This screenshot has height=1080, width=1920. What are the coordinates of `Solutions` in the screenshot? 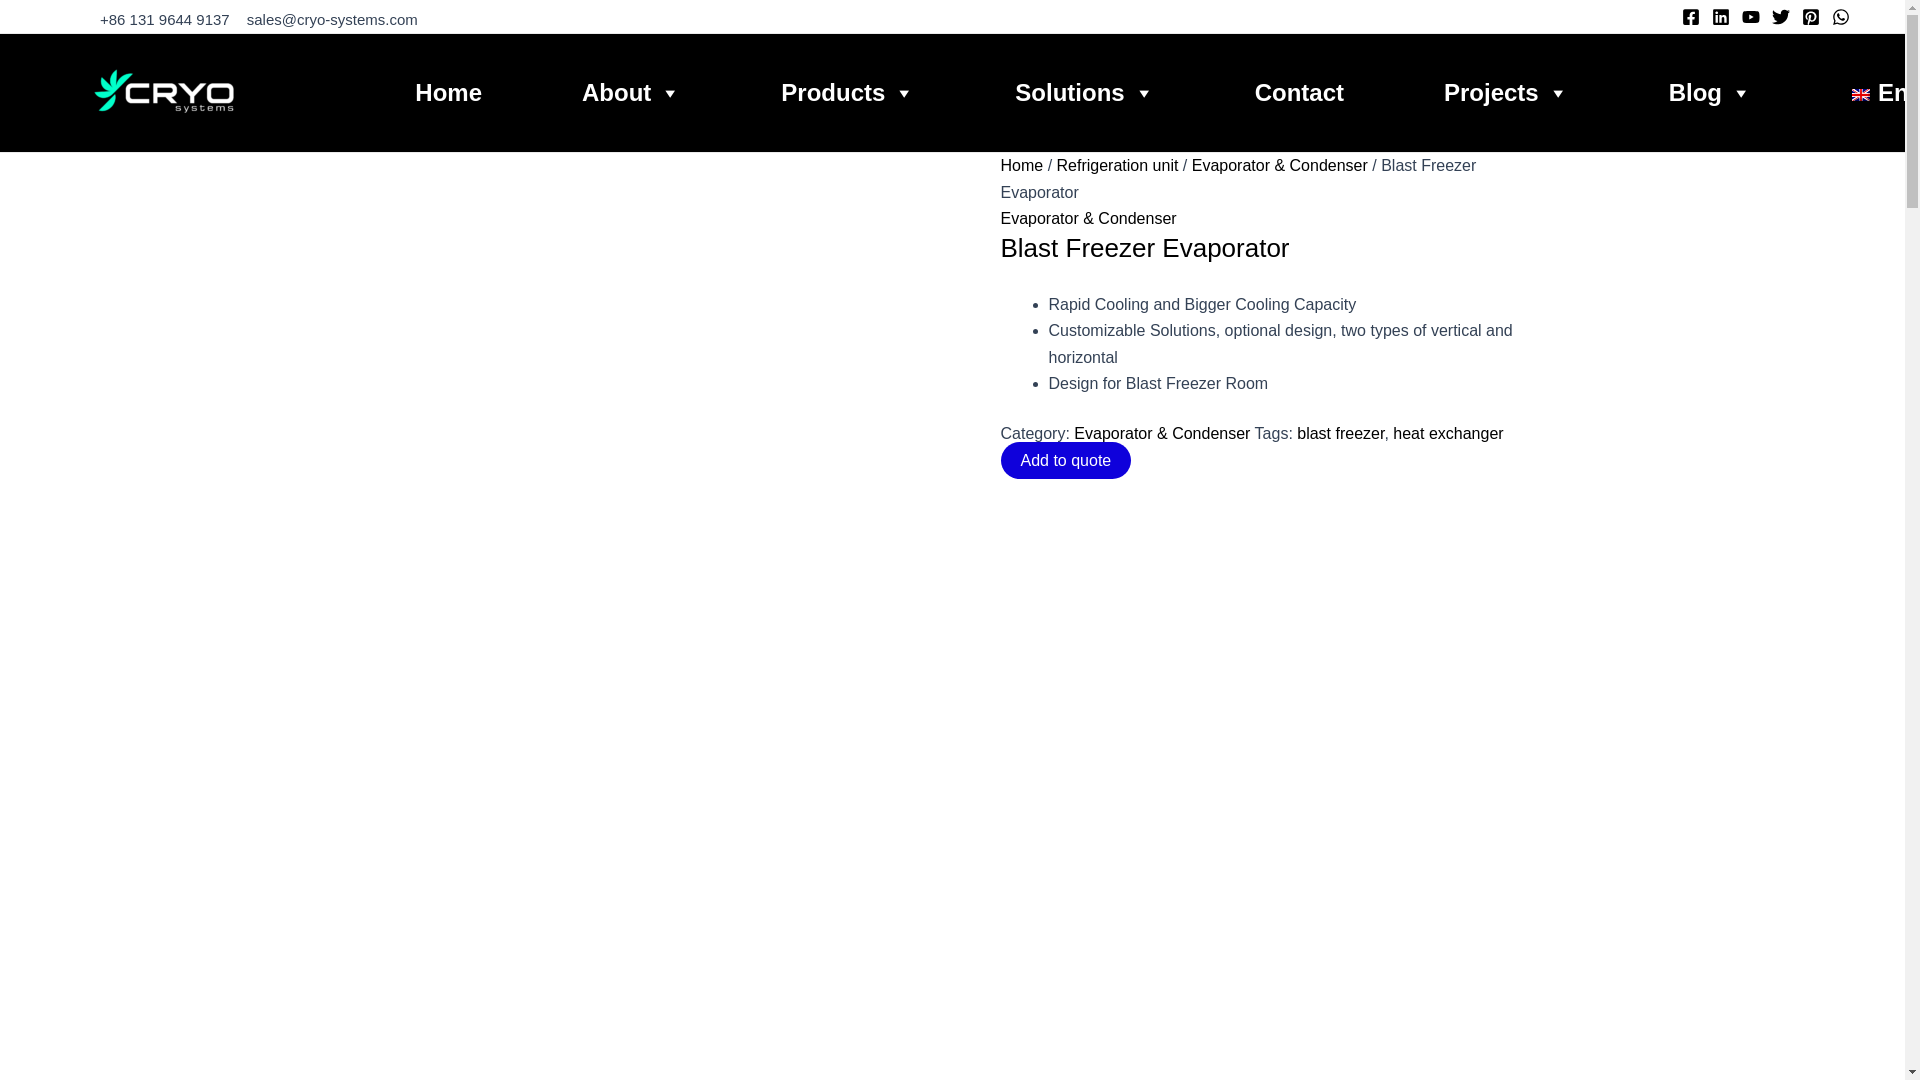 It's located at (1084, 92).